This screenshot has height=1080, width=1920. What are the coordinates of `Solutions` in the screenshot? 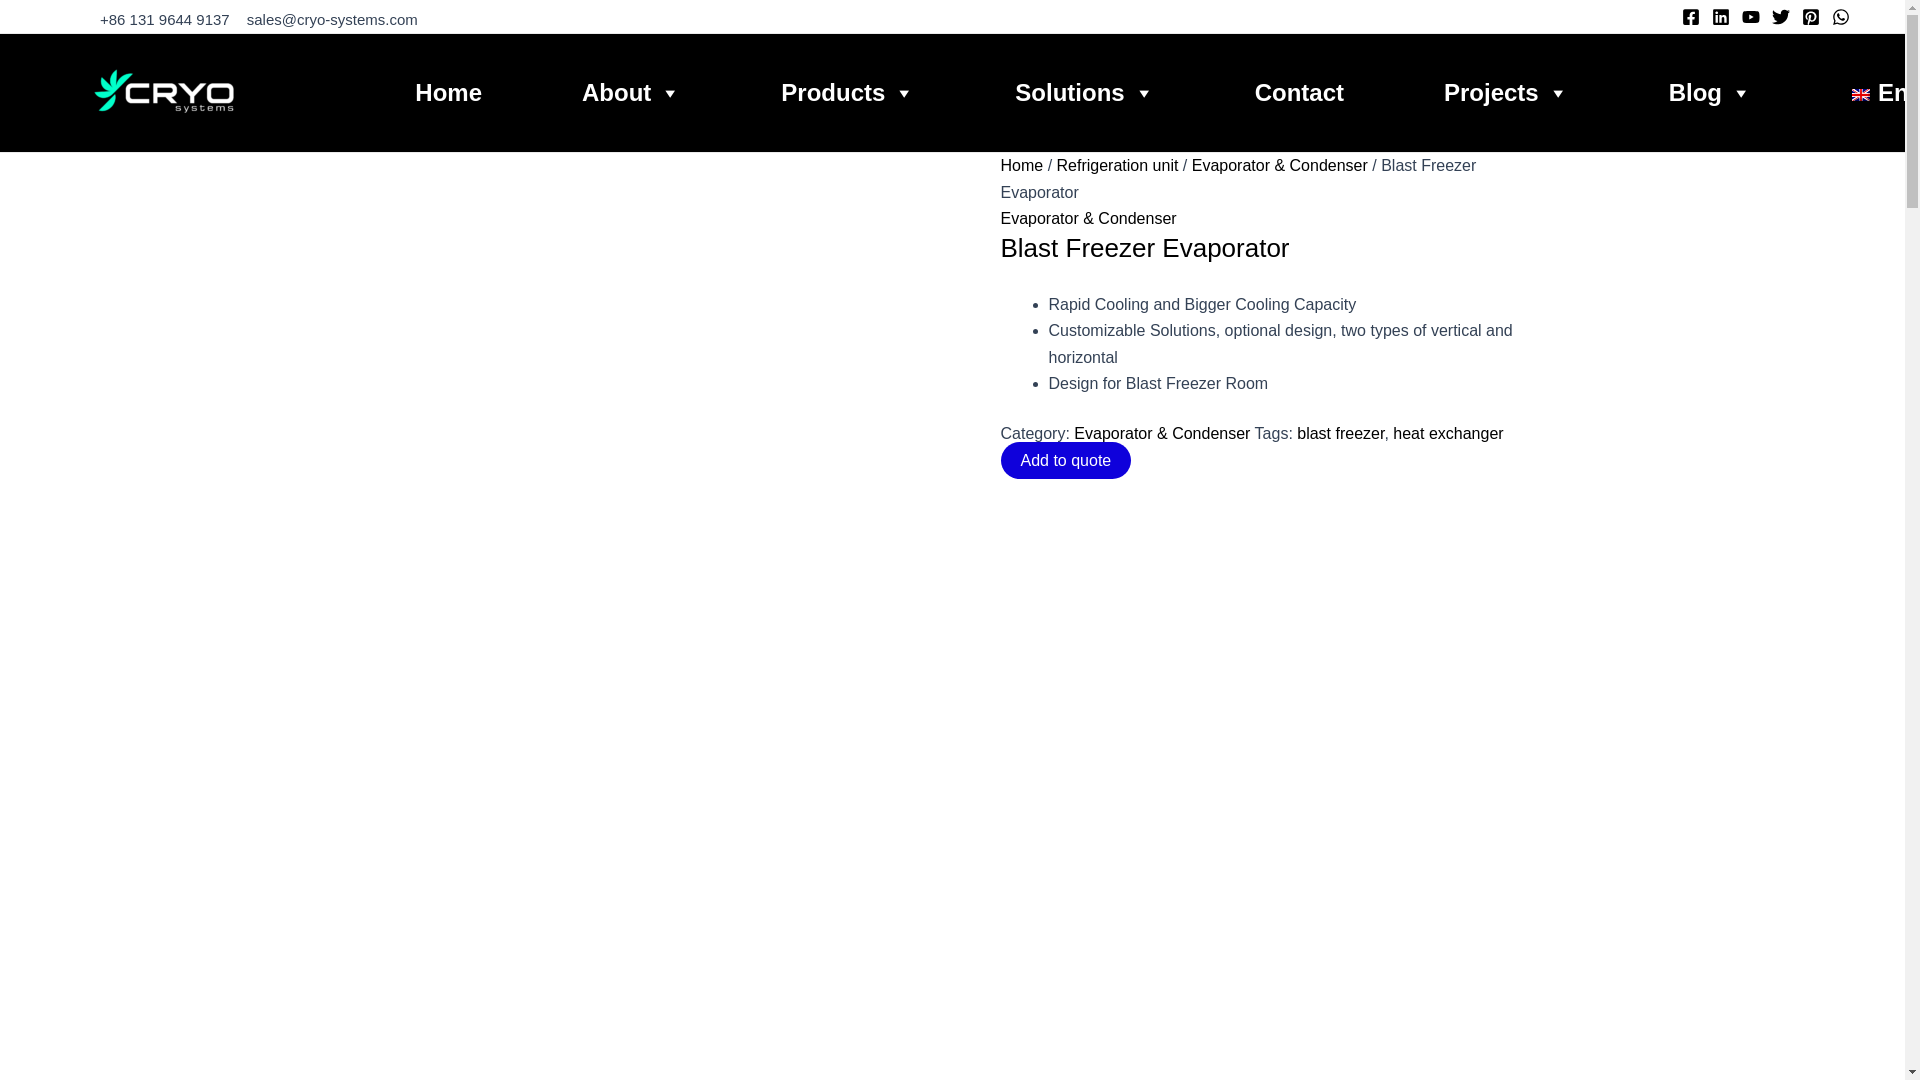 It's located at (1084, 92).